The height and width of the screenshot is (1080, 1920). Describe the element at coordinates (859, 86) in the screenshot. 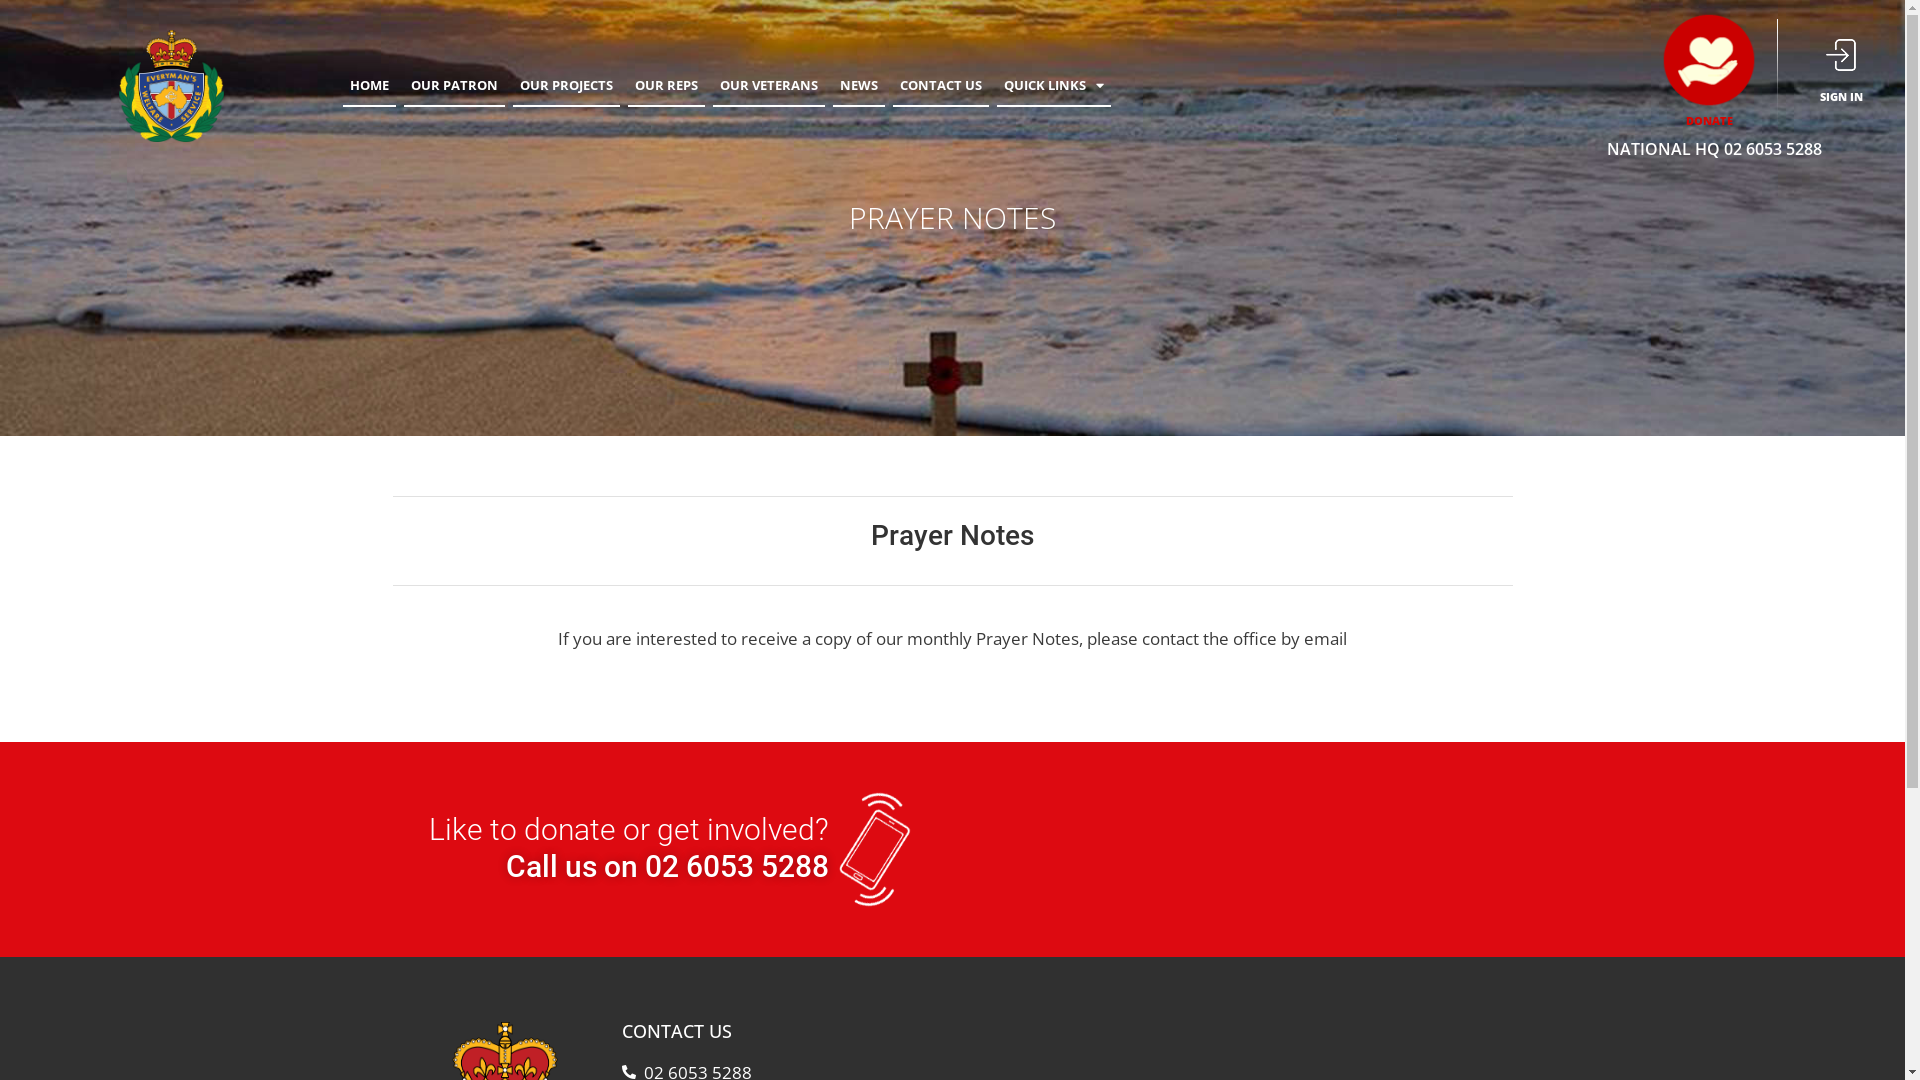

I see `NEWS` at that location.